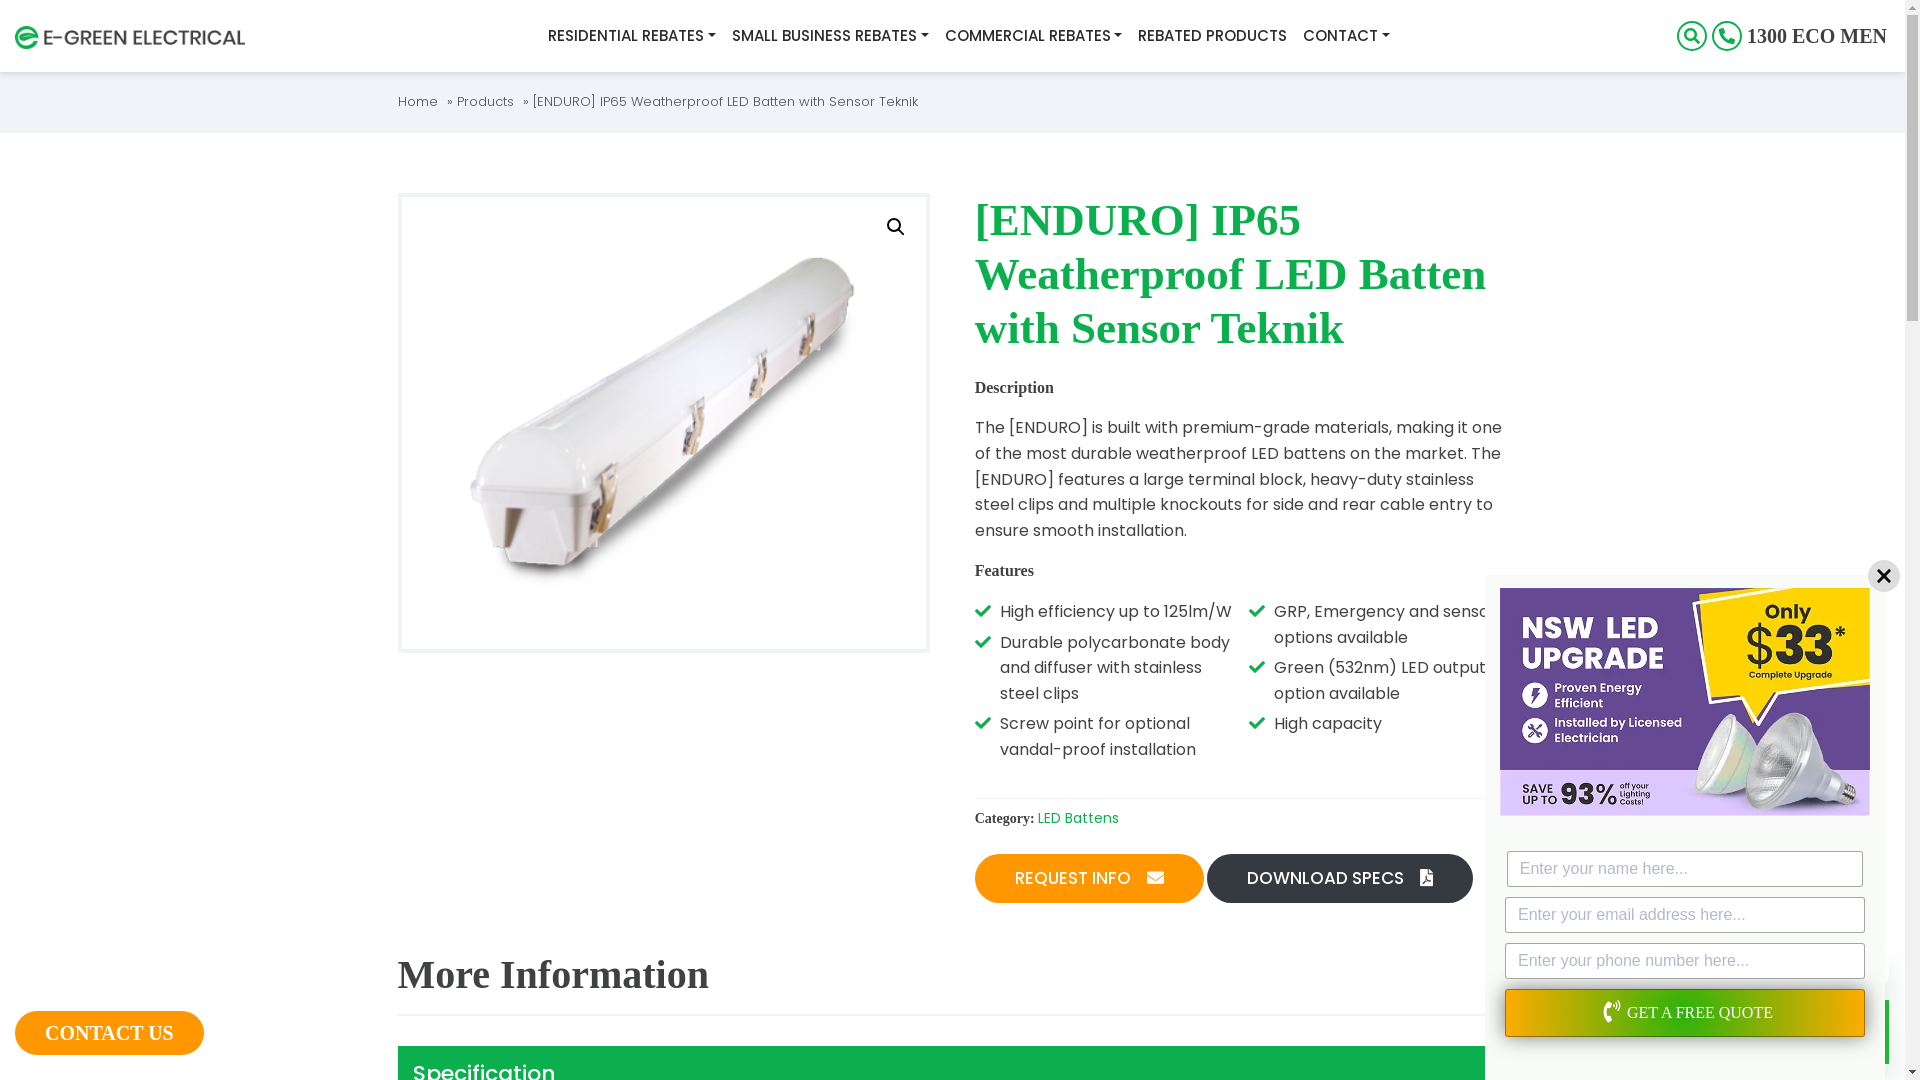 This screenshot has height=1080, width=1920. Describe the element at coordinates (1800, 36) in the screenshot. I see `1300 ECO MEN` at that location.